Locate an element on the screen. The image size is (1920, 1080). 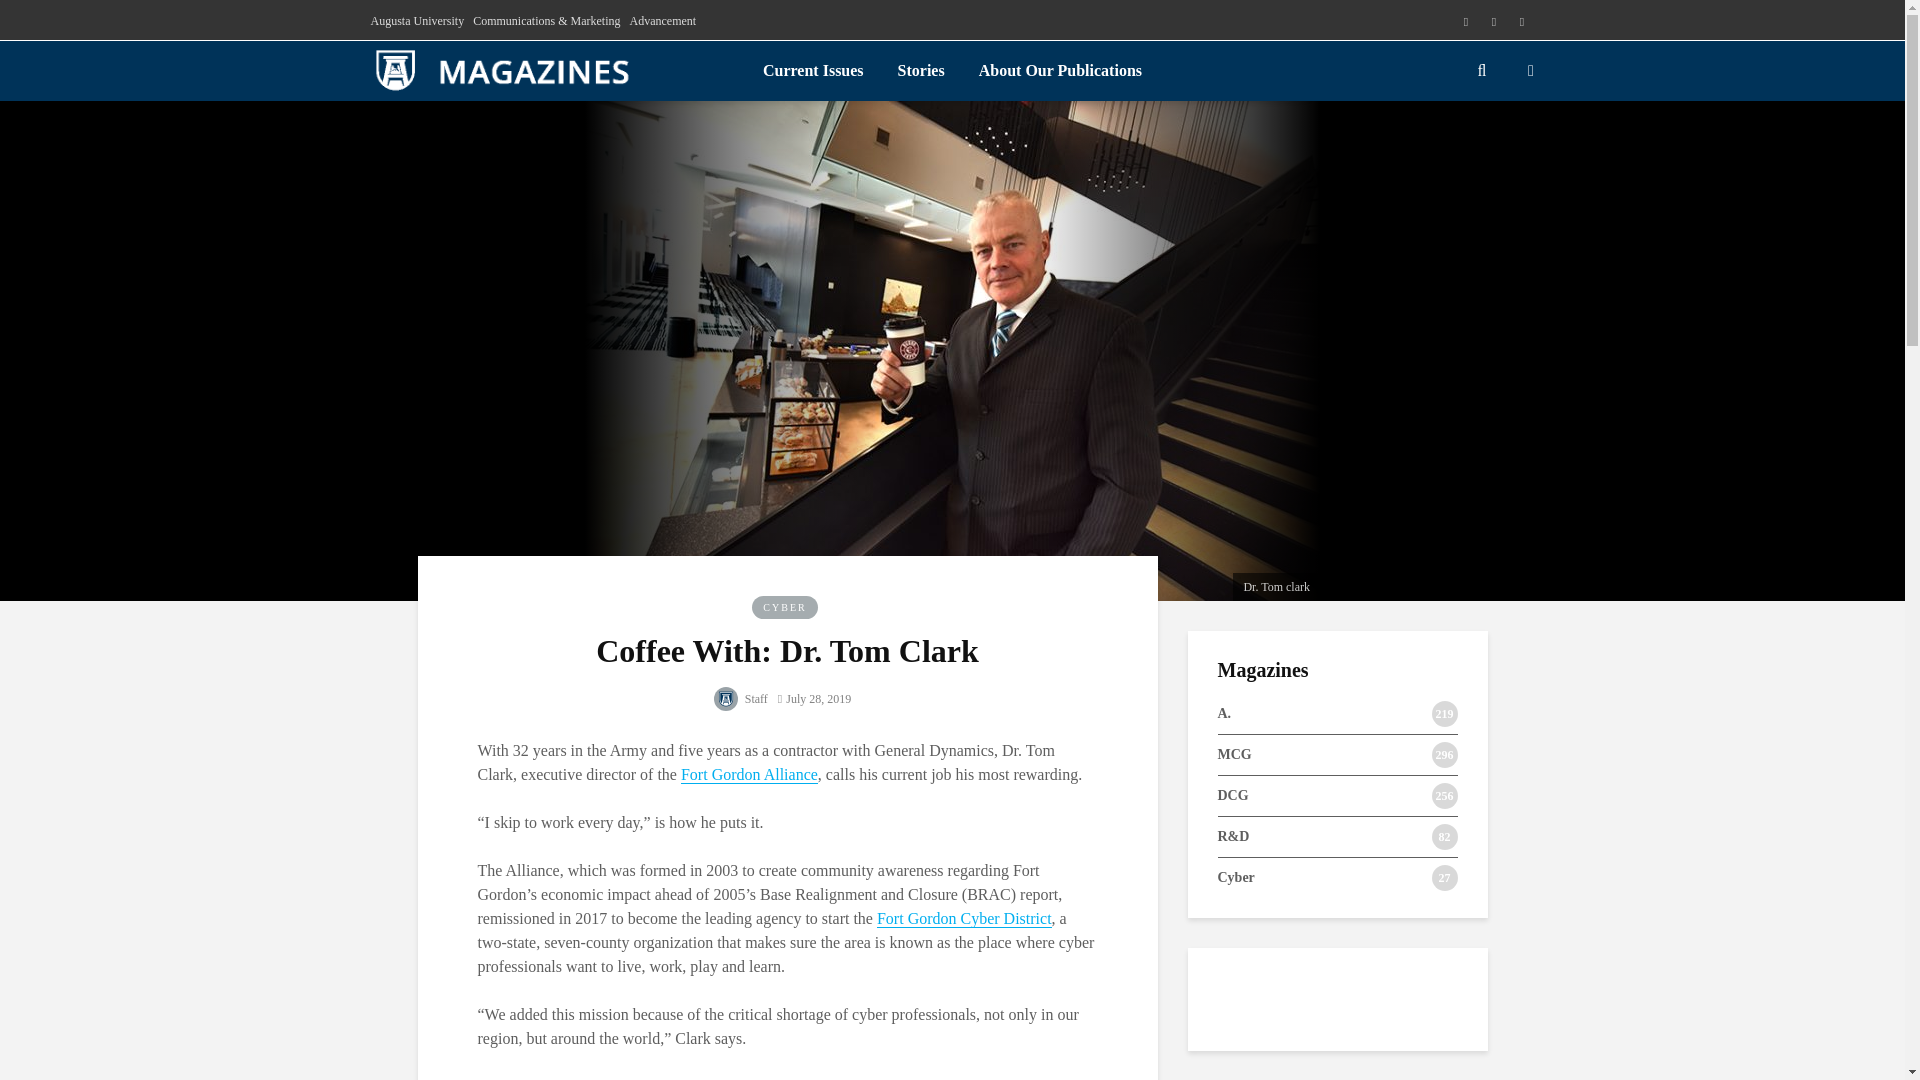
Augusta University is located at coordinates (417, 20).